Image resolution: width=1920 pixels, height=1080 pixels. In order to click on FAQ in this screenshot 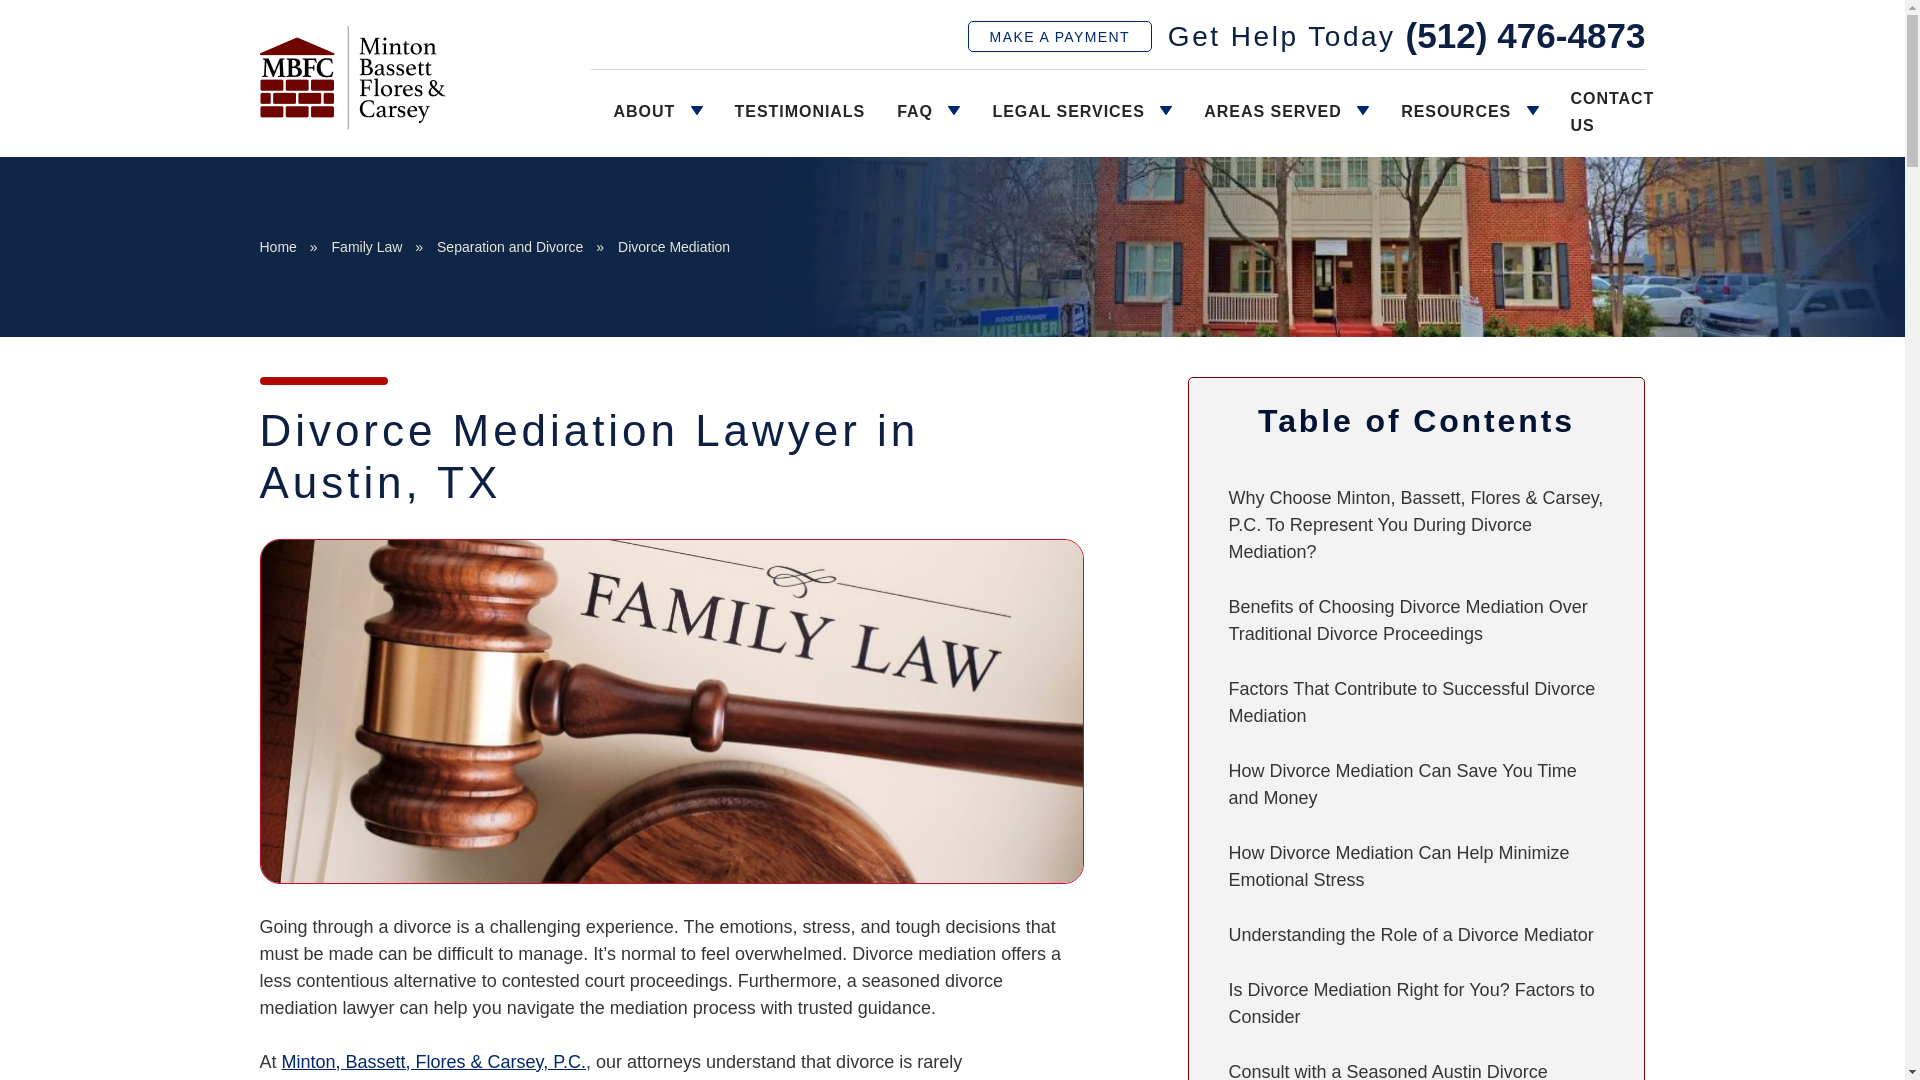, I will do `click(928, 112)`.